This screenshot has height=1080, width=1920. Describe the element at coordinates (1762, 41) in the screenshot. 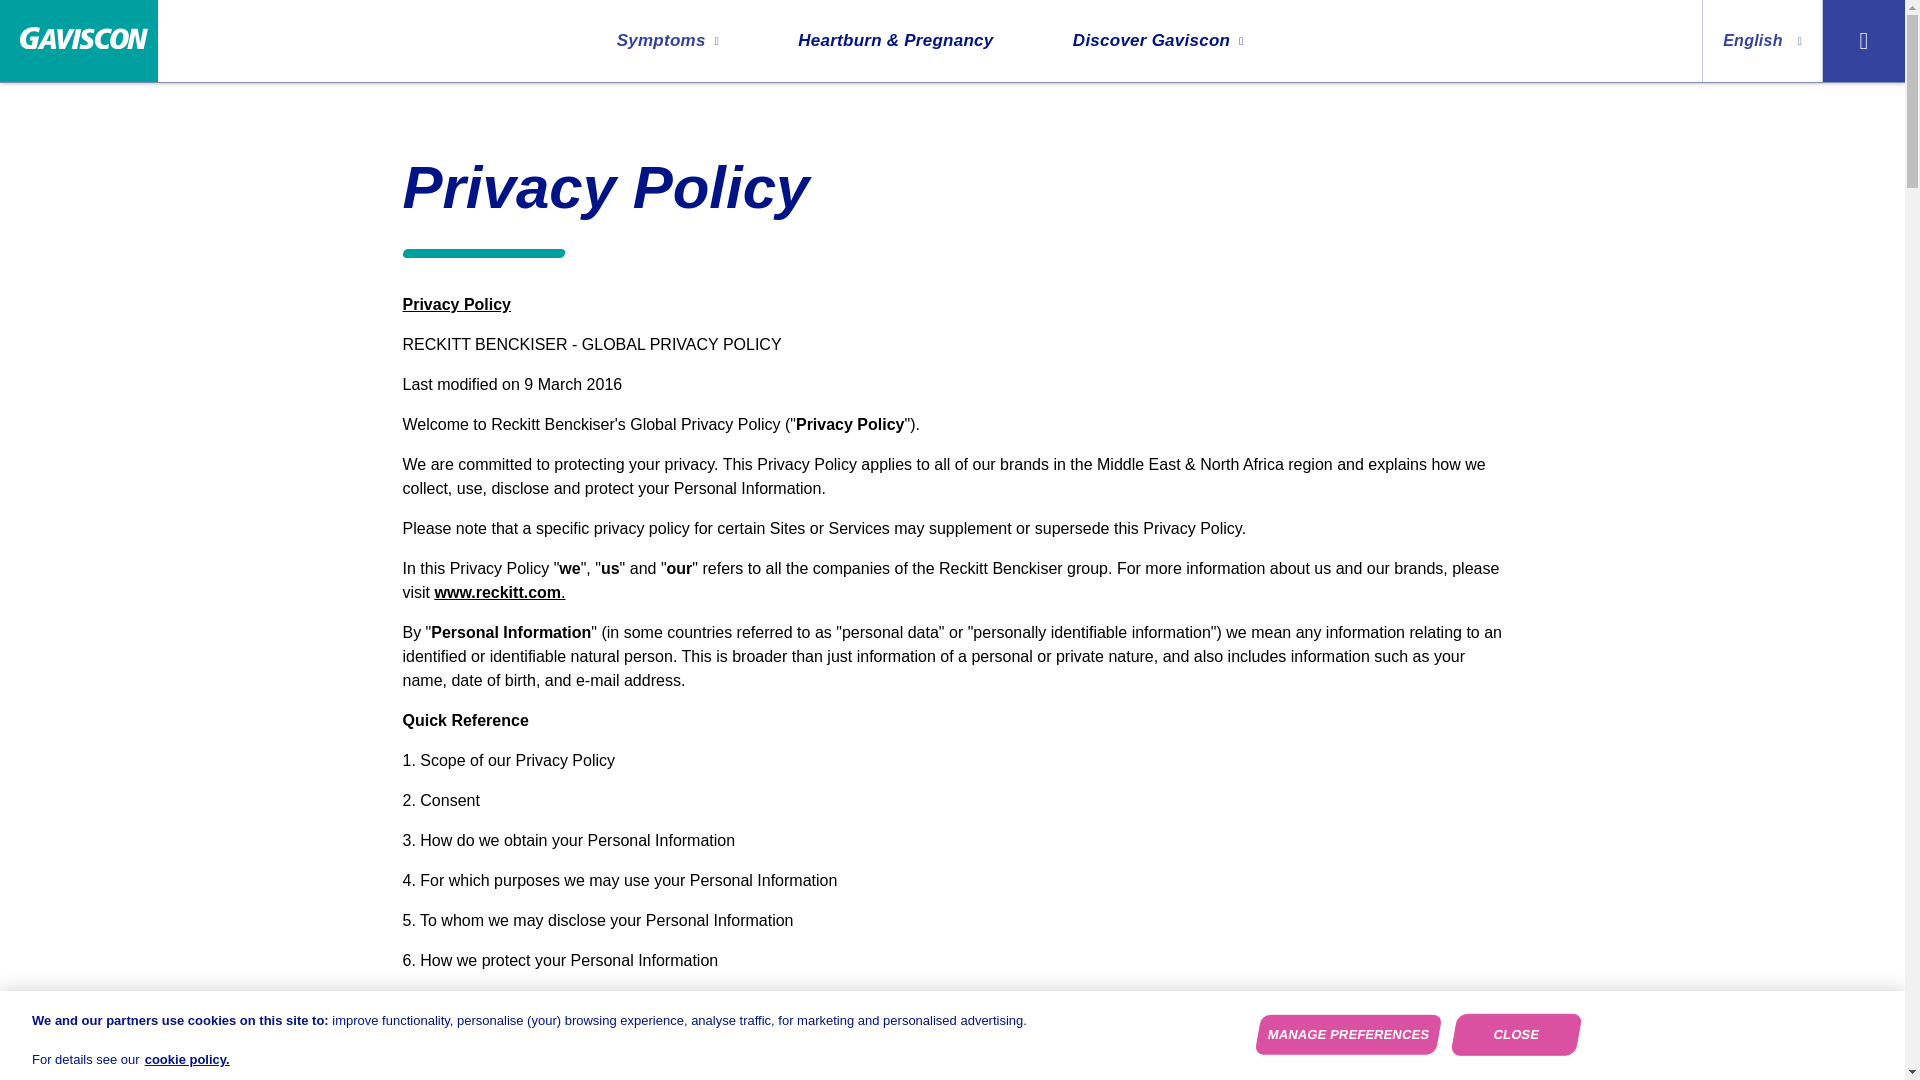

I see `English` at that location.